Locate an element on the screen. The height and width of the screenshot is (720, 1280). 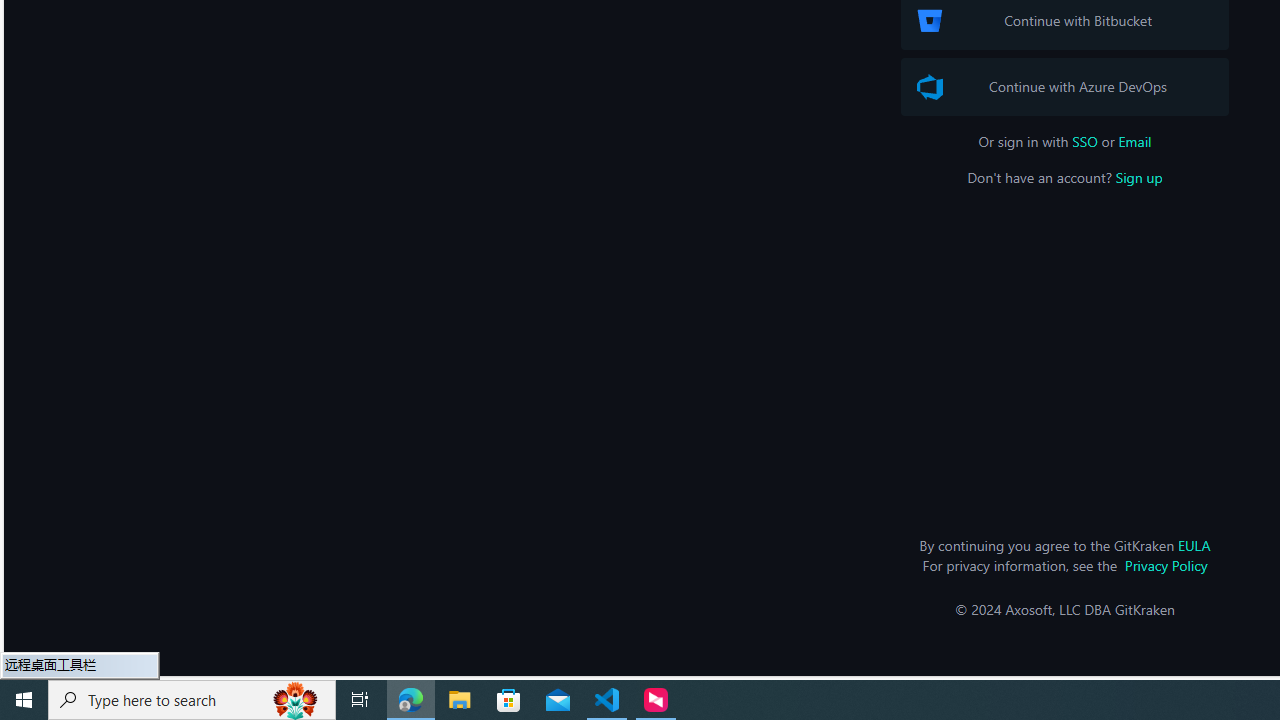
Bitbucket Logo is located at coordinates (930, 20).